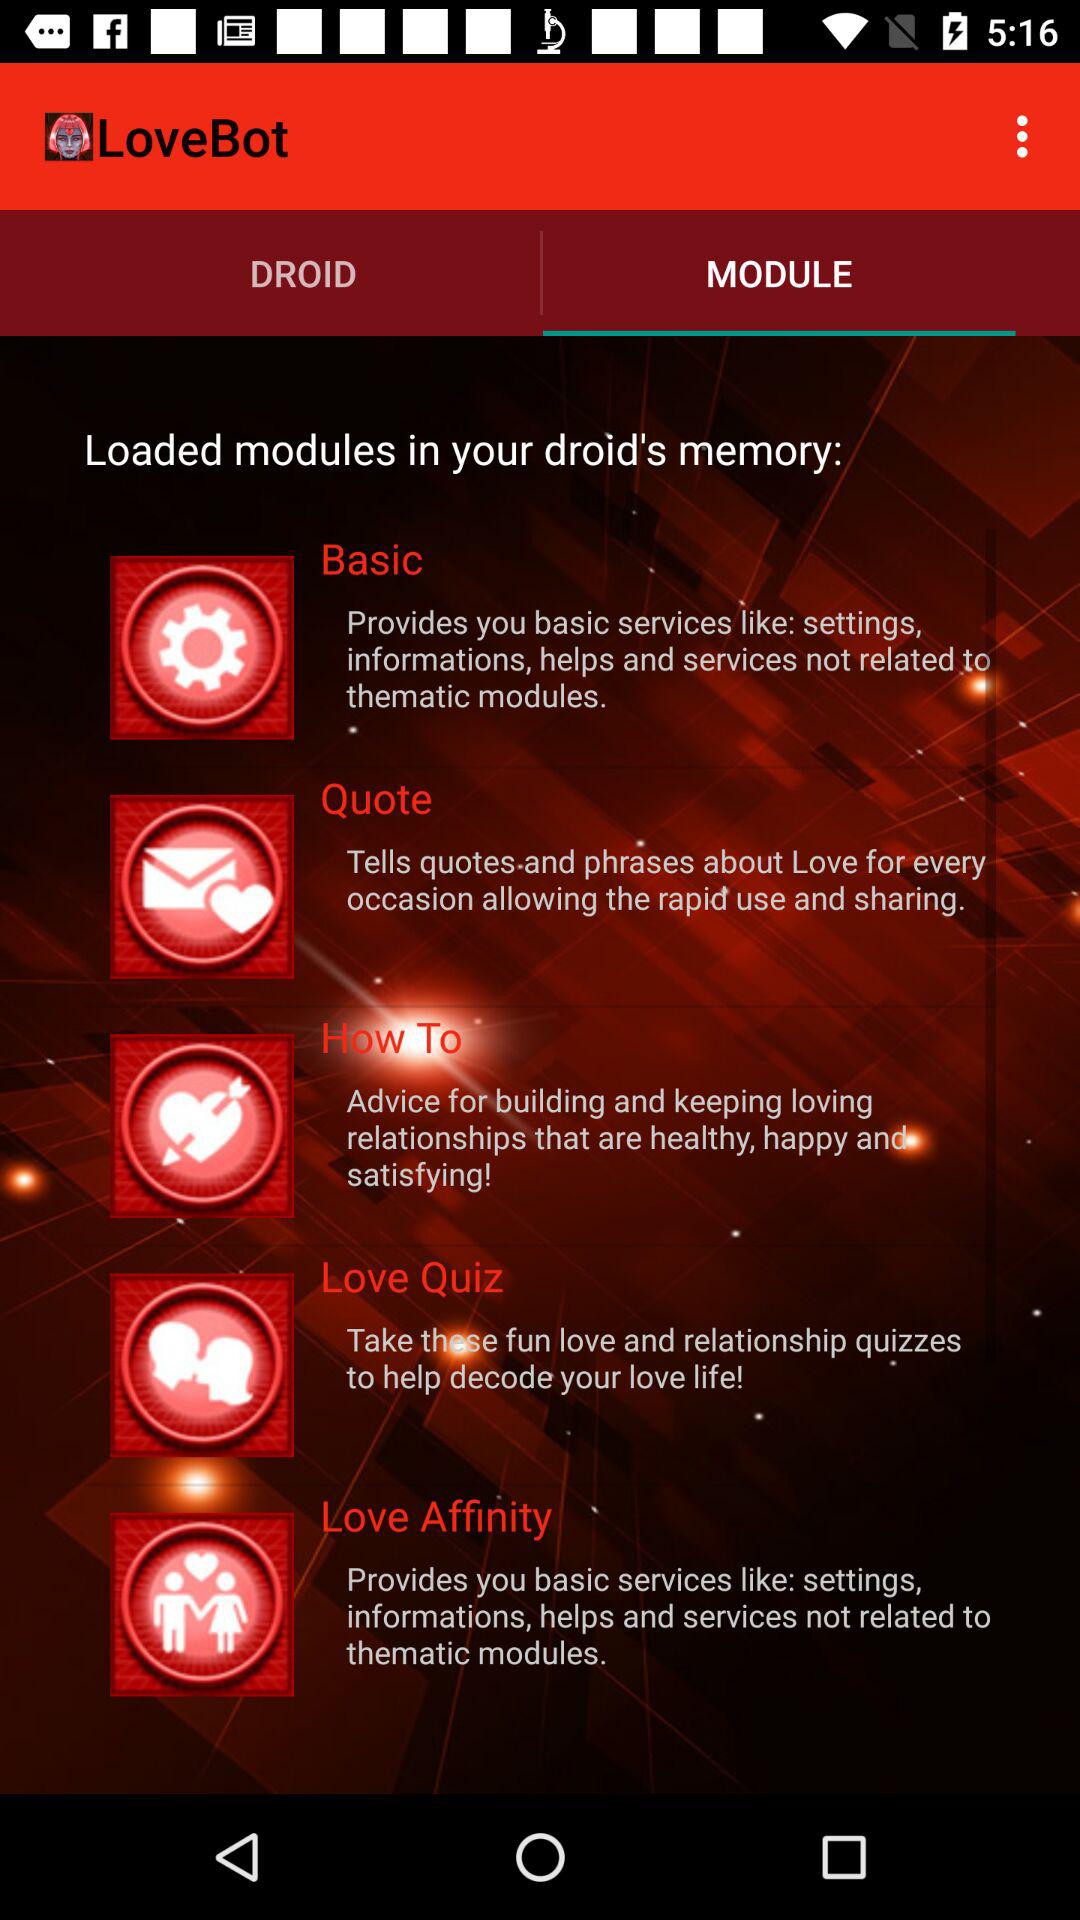 This screenshot has height=1920, width=1080. Describe the element at coordinates (1028, 136) in the screenshot. I see `click the item to the right of the module item` at that location.